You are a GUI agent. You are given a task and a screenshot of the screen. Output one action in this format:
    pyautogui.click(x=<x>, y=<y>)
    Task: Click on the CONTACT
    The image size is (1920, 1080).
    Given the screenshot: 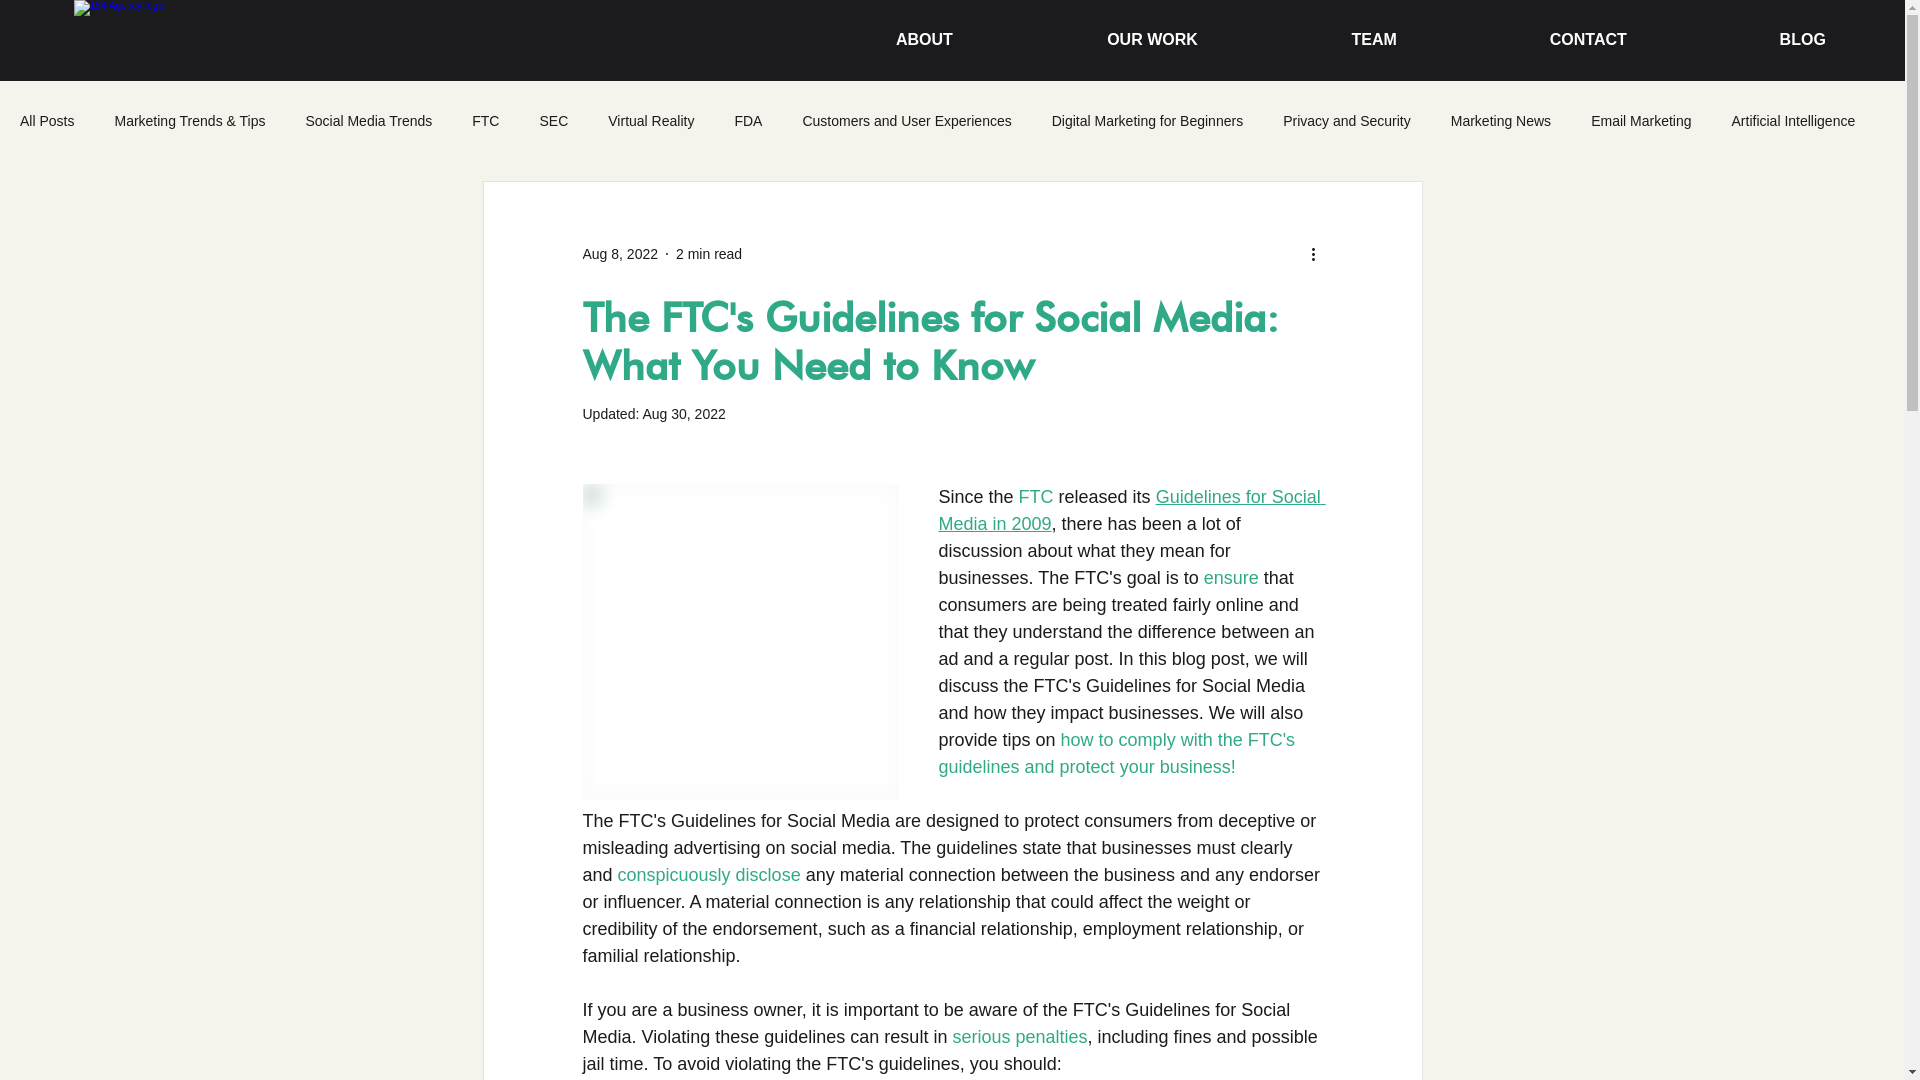 What is the action you would take?
    pyautogui.click(x=1535, y=30)
    